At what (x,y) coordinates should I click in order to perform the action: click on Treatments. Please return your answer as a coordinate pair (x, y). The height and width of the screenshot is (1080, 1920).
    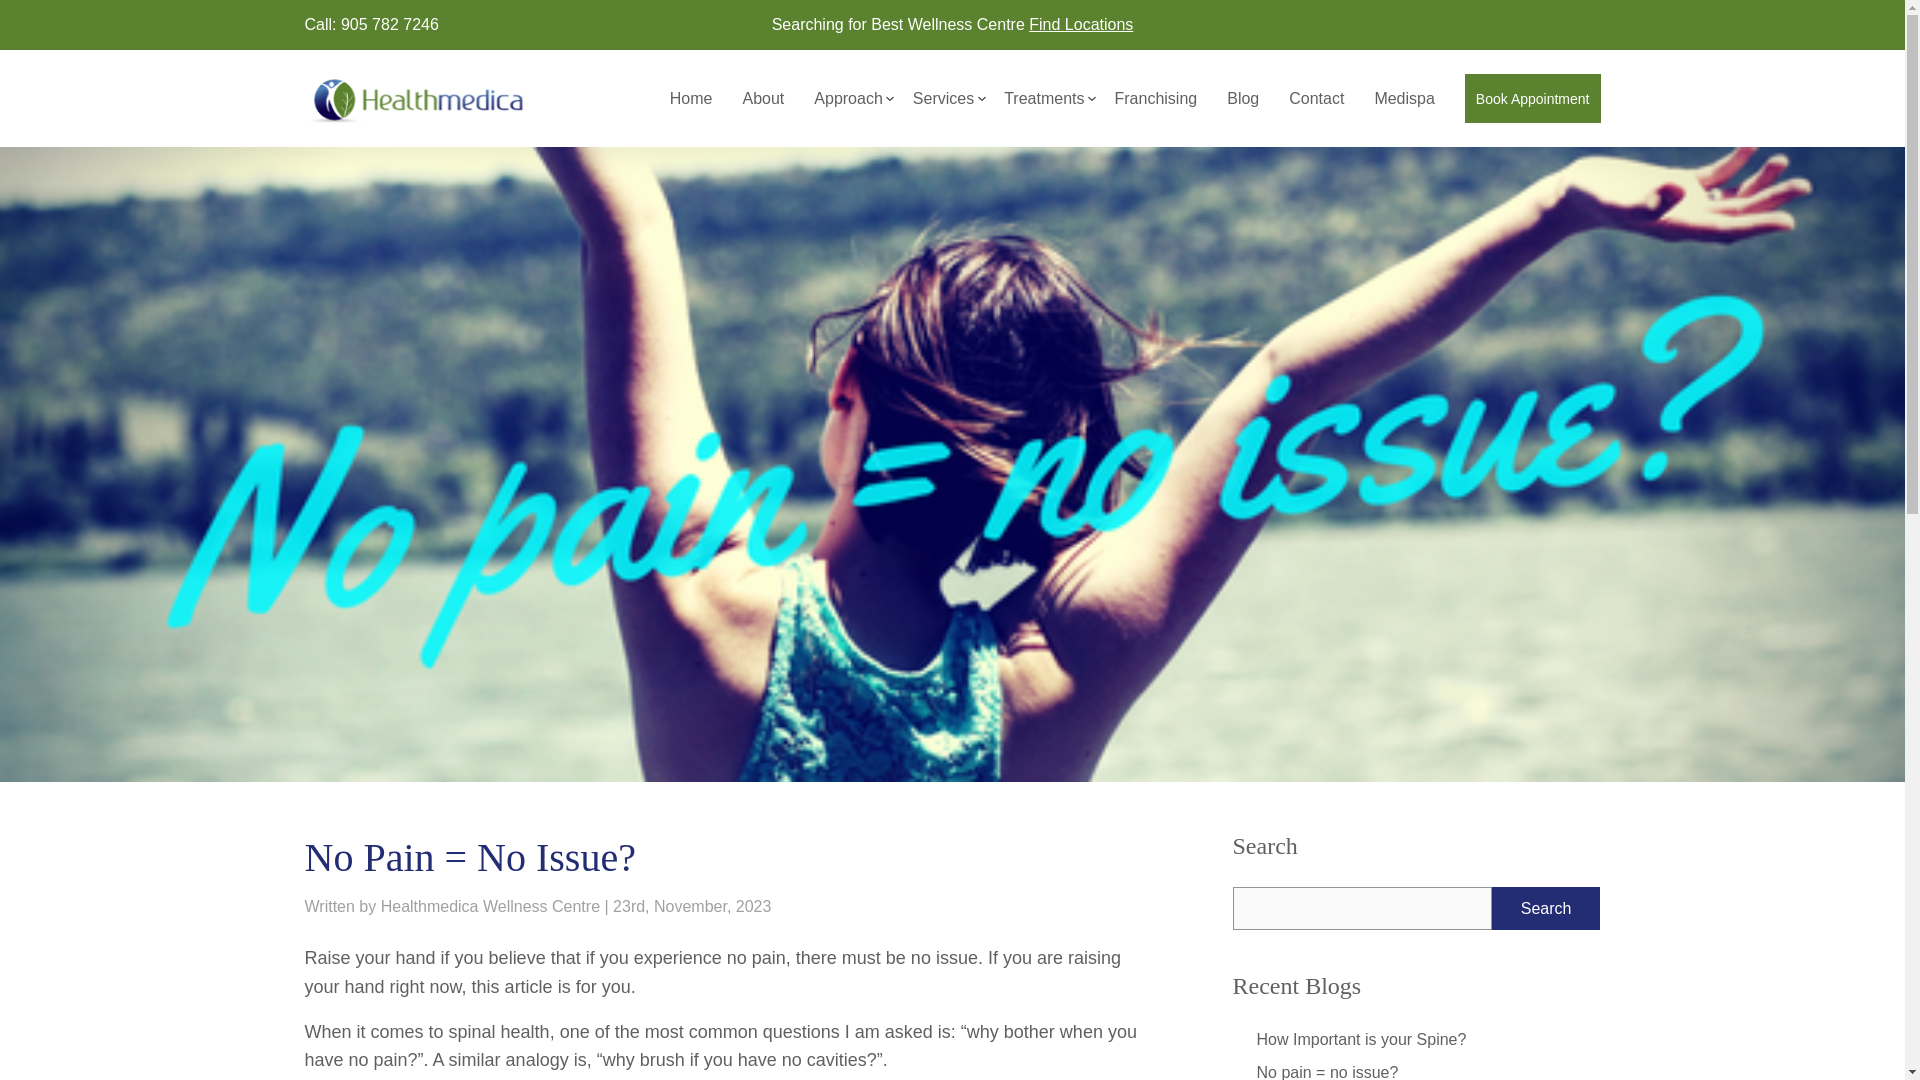
    Looking at the image, I should click on (1044, 108).